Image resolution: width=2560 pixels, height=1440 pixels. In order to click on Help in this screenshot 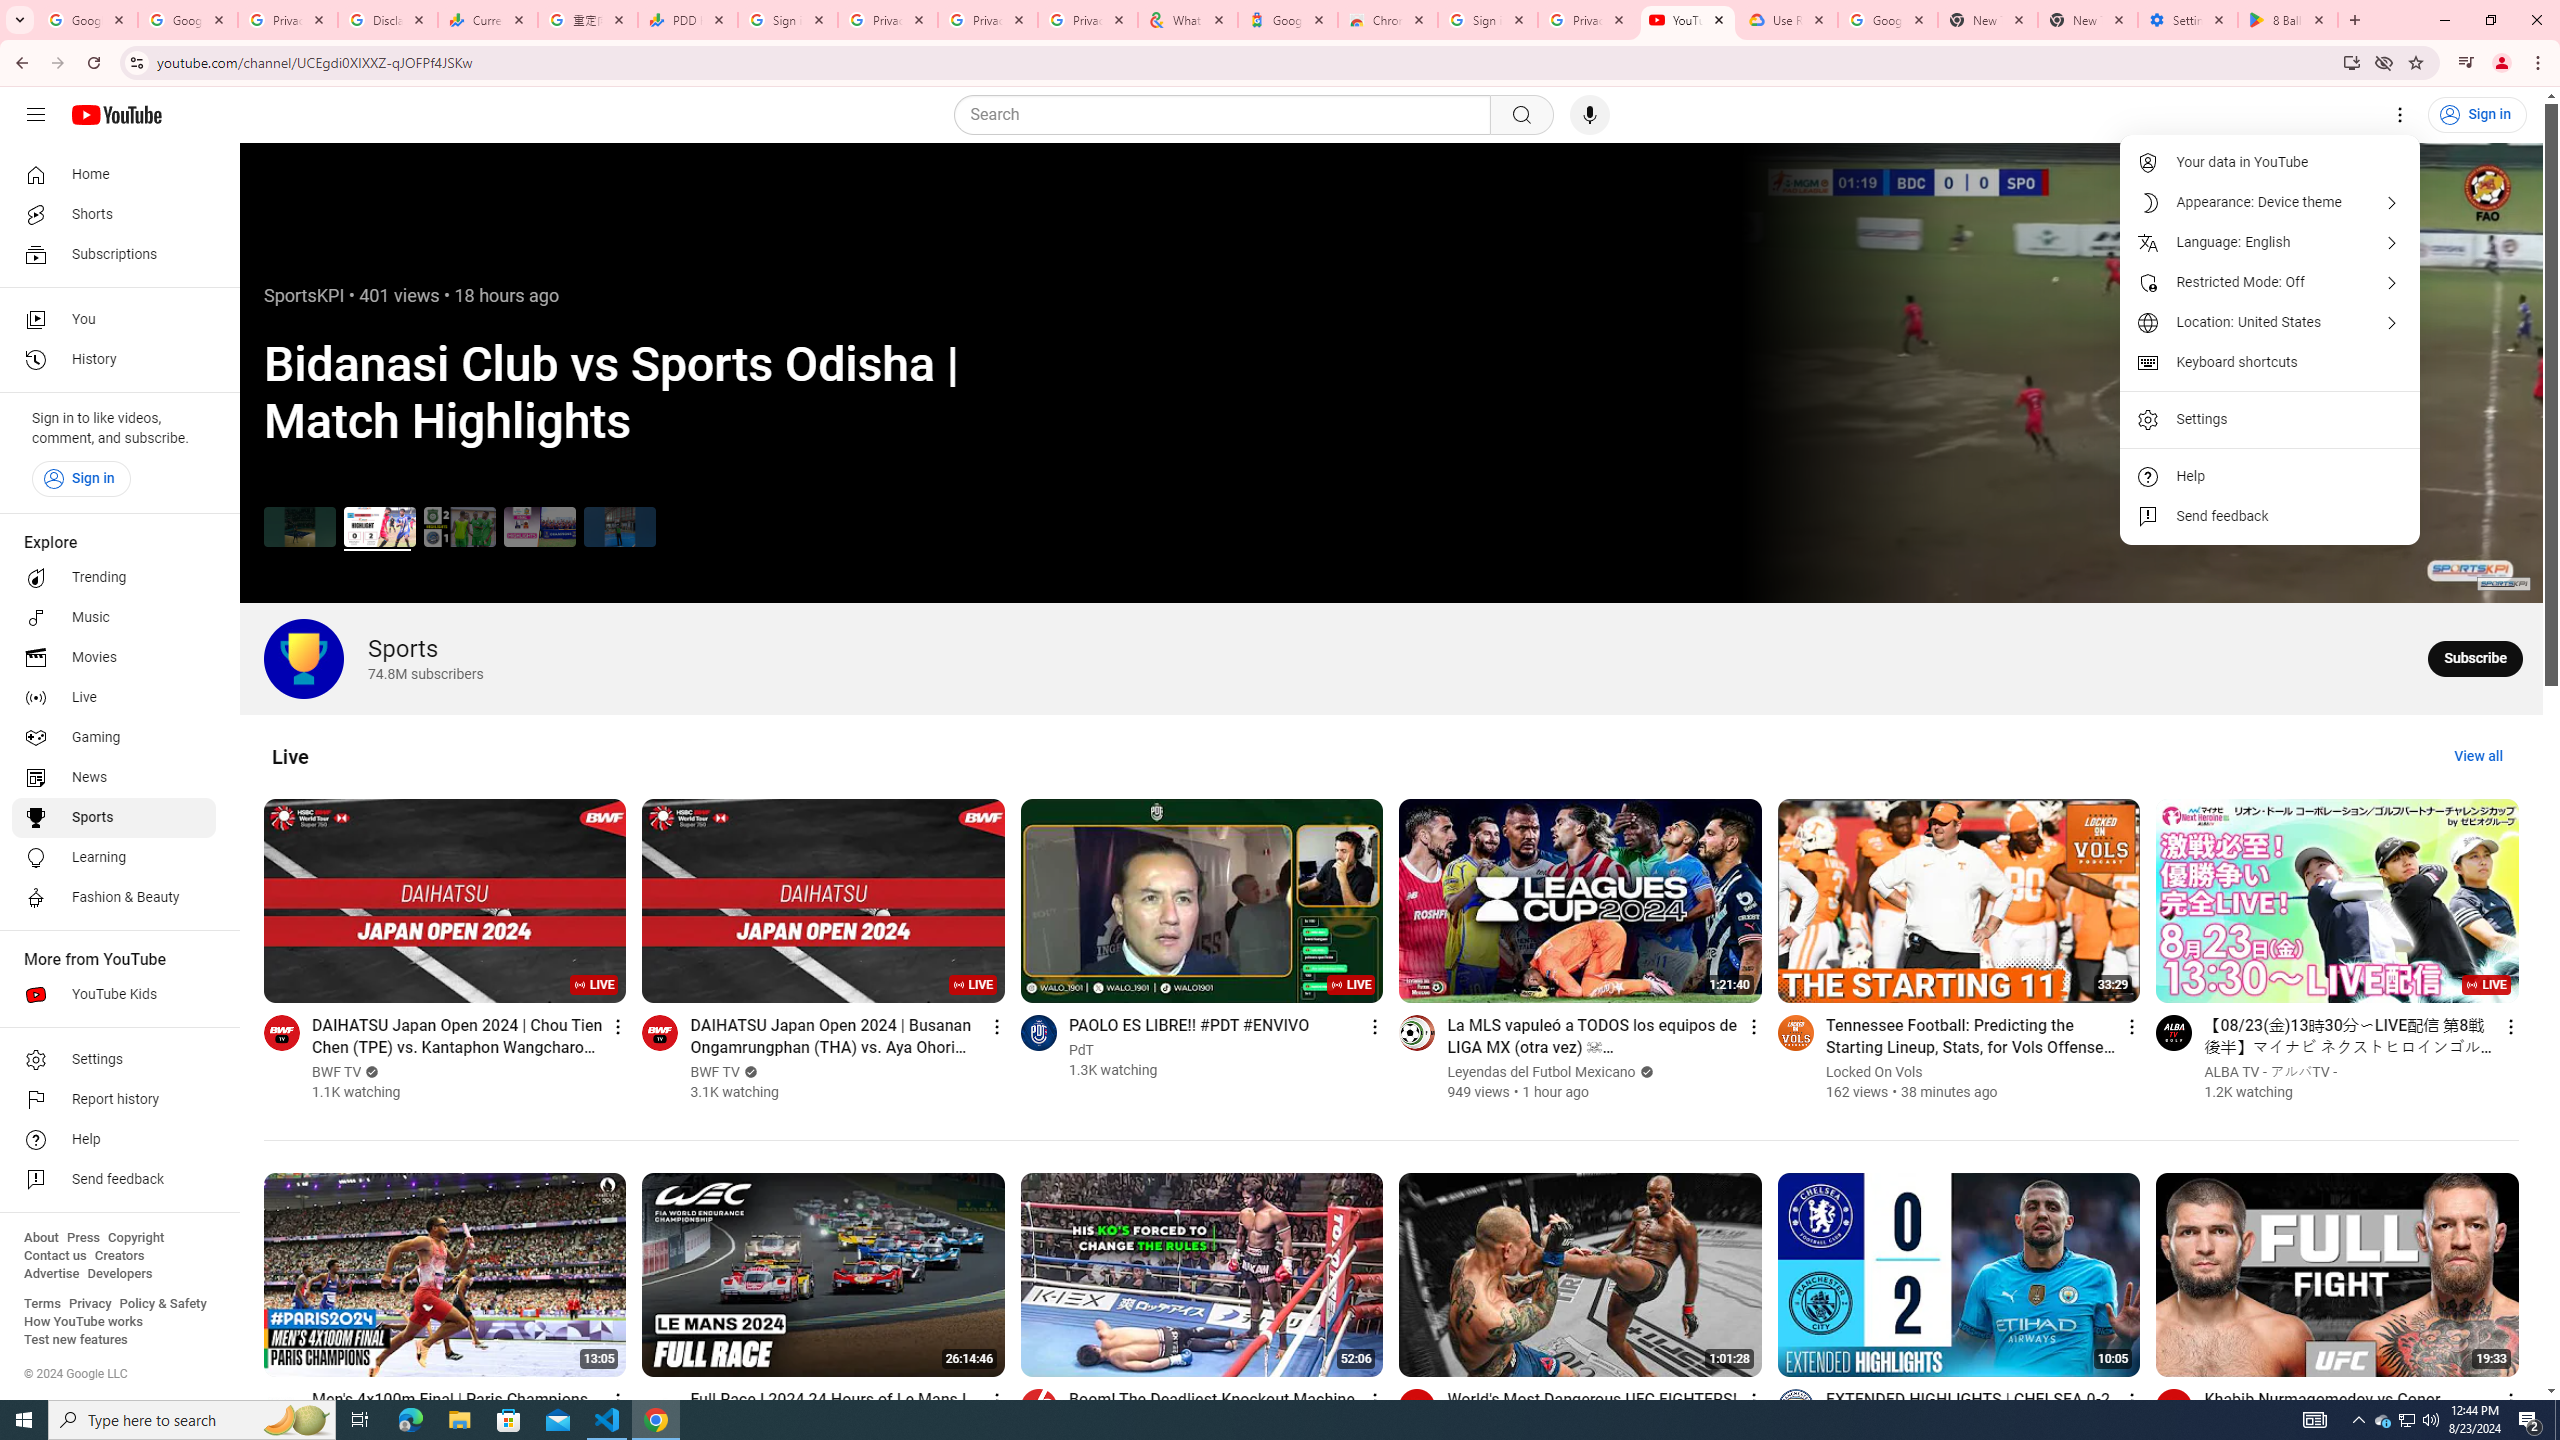, I will do `click(2270, 476)`.